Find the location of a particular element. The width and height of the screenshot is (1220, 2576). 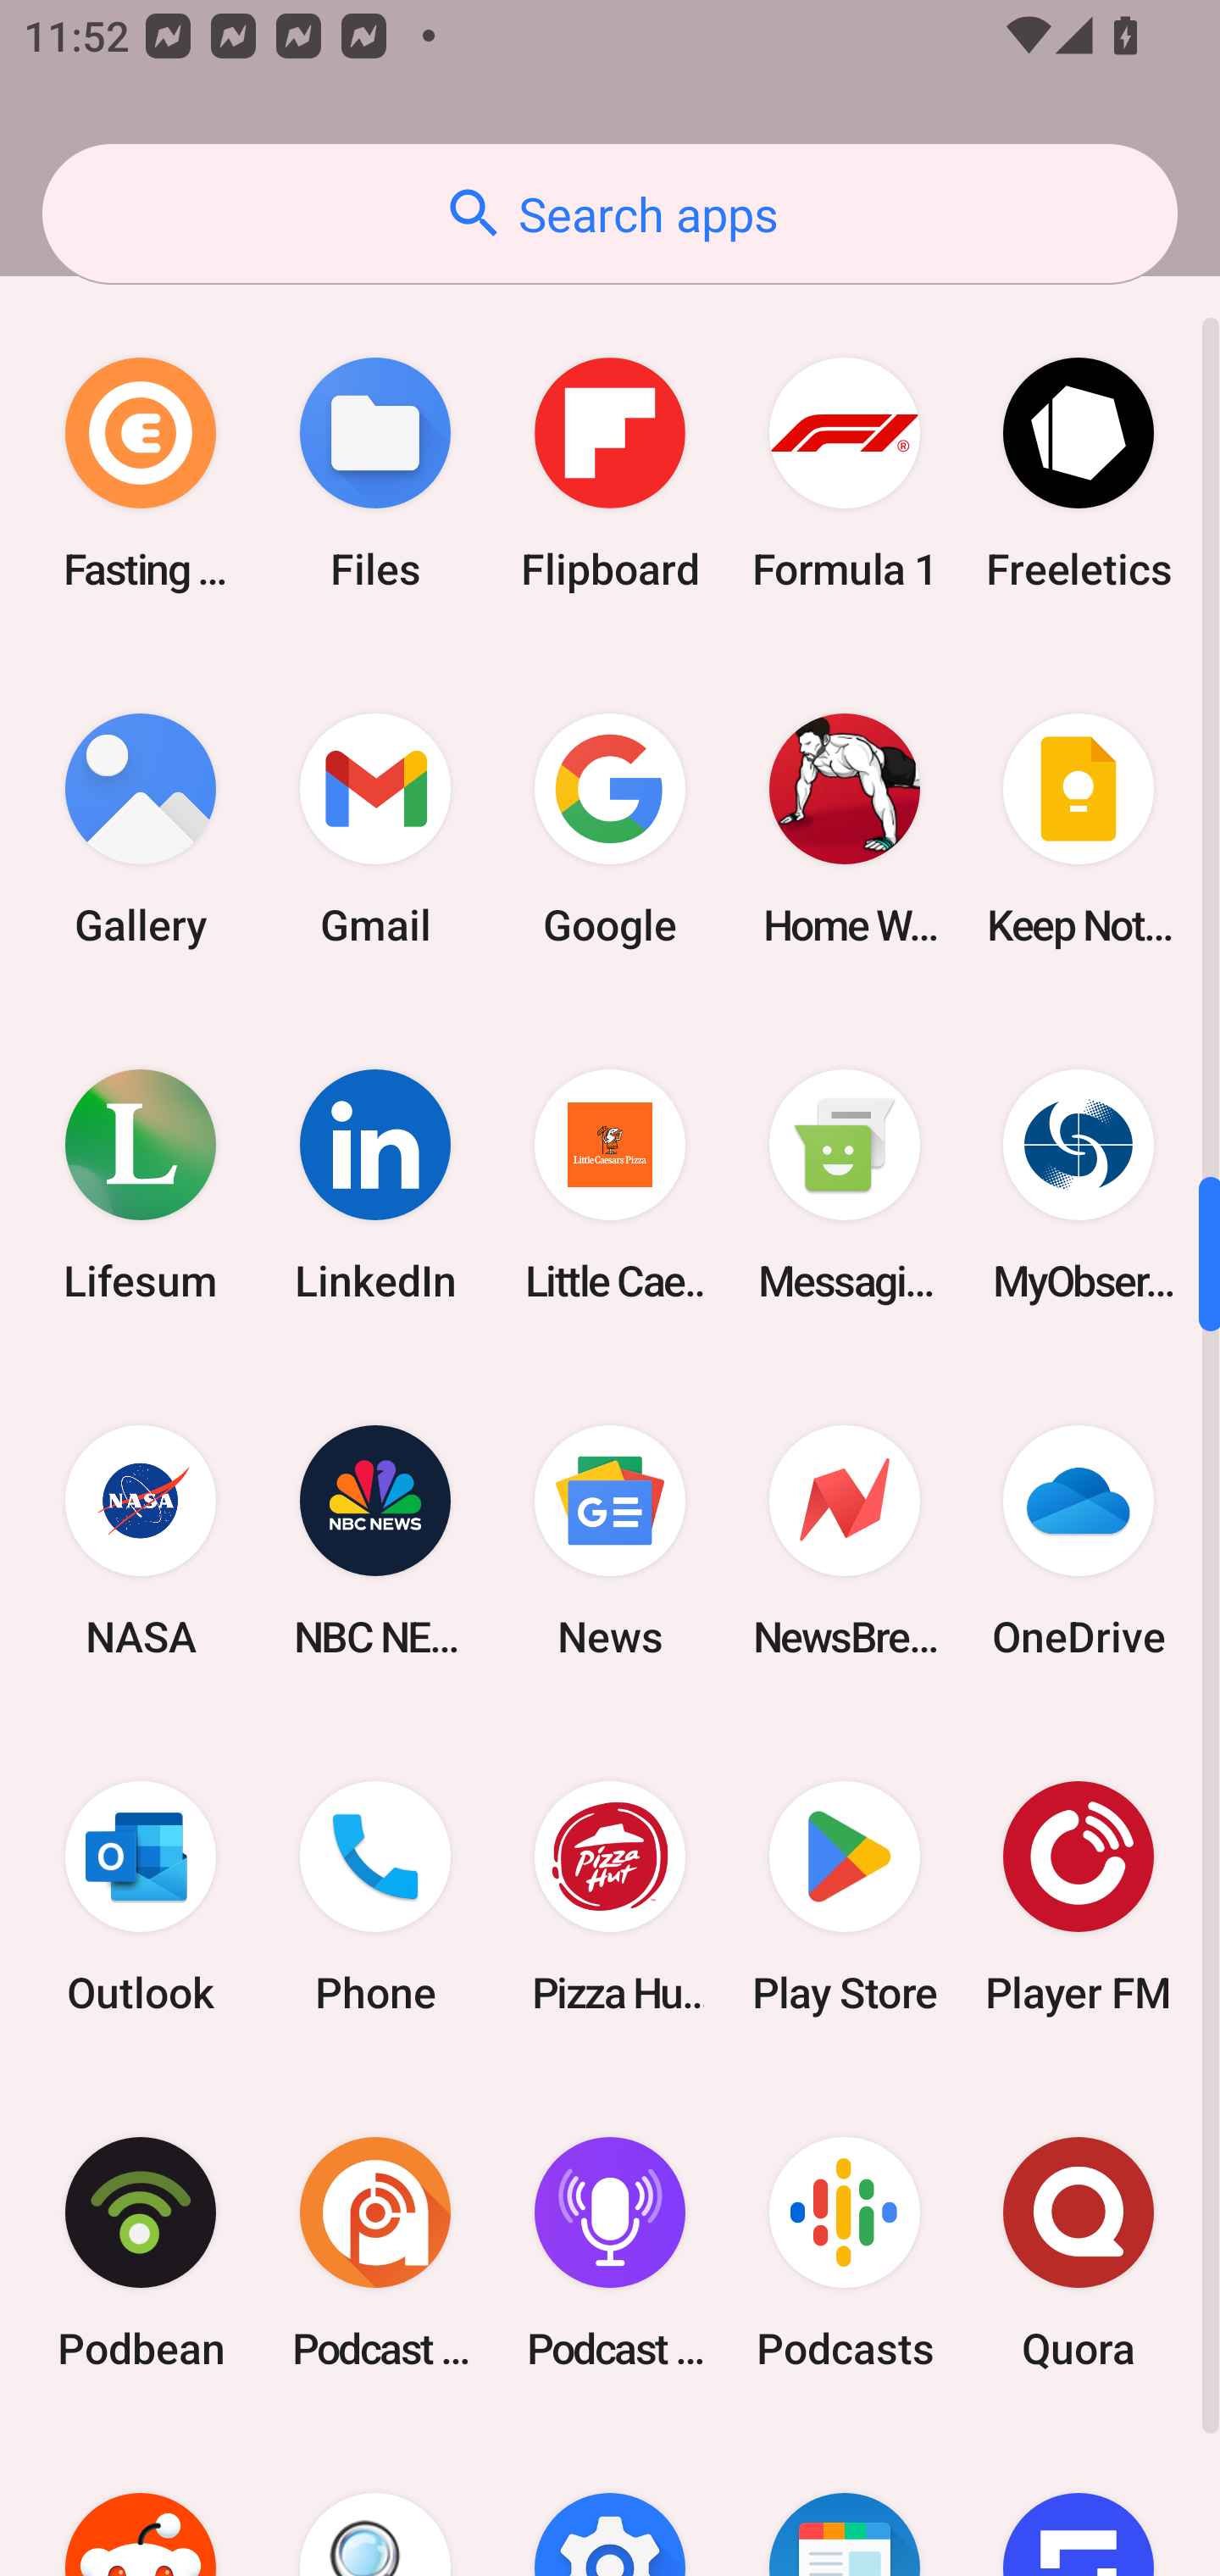

Freeletics is located at coordinates (1079, 474).